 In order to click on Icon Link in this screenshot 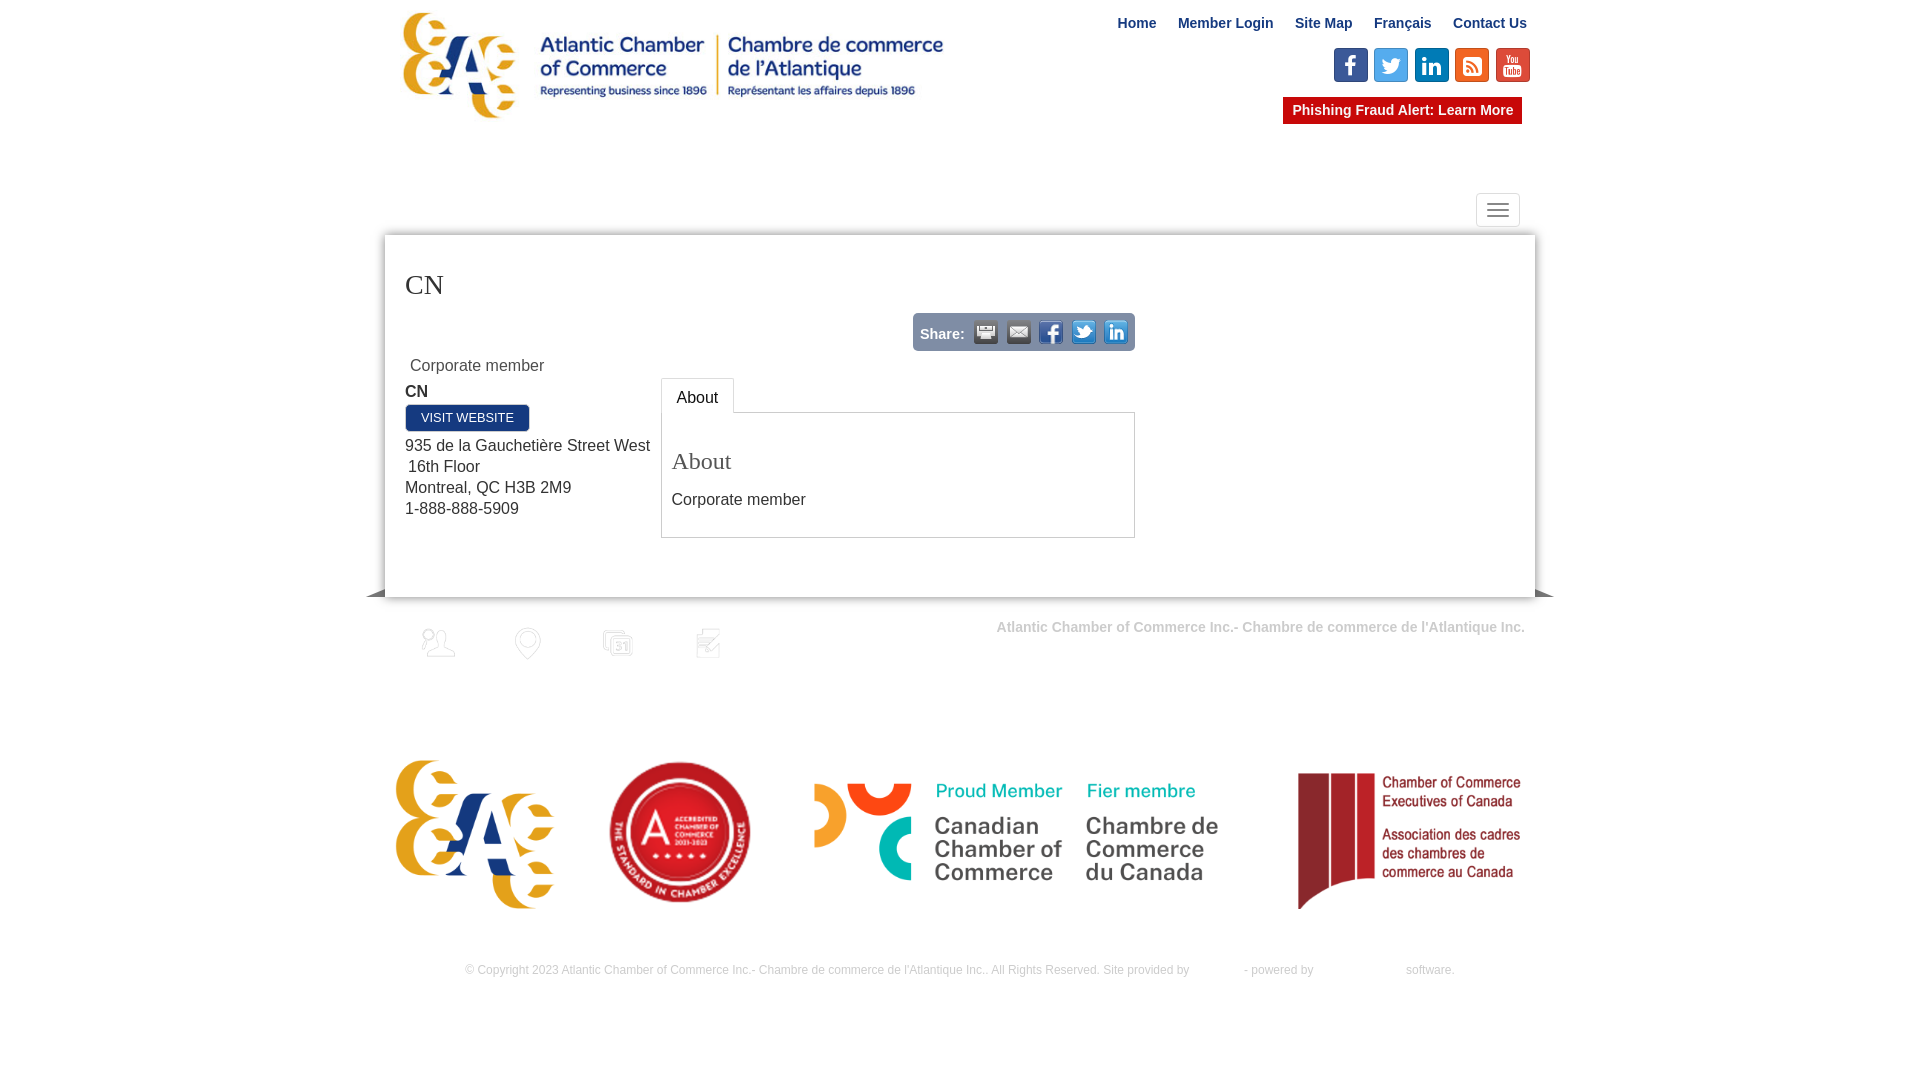, I will do `click(1351, 65)`.